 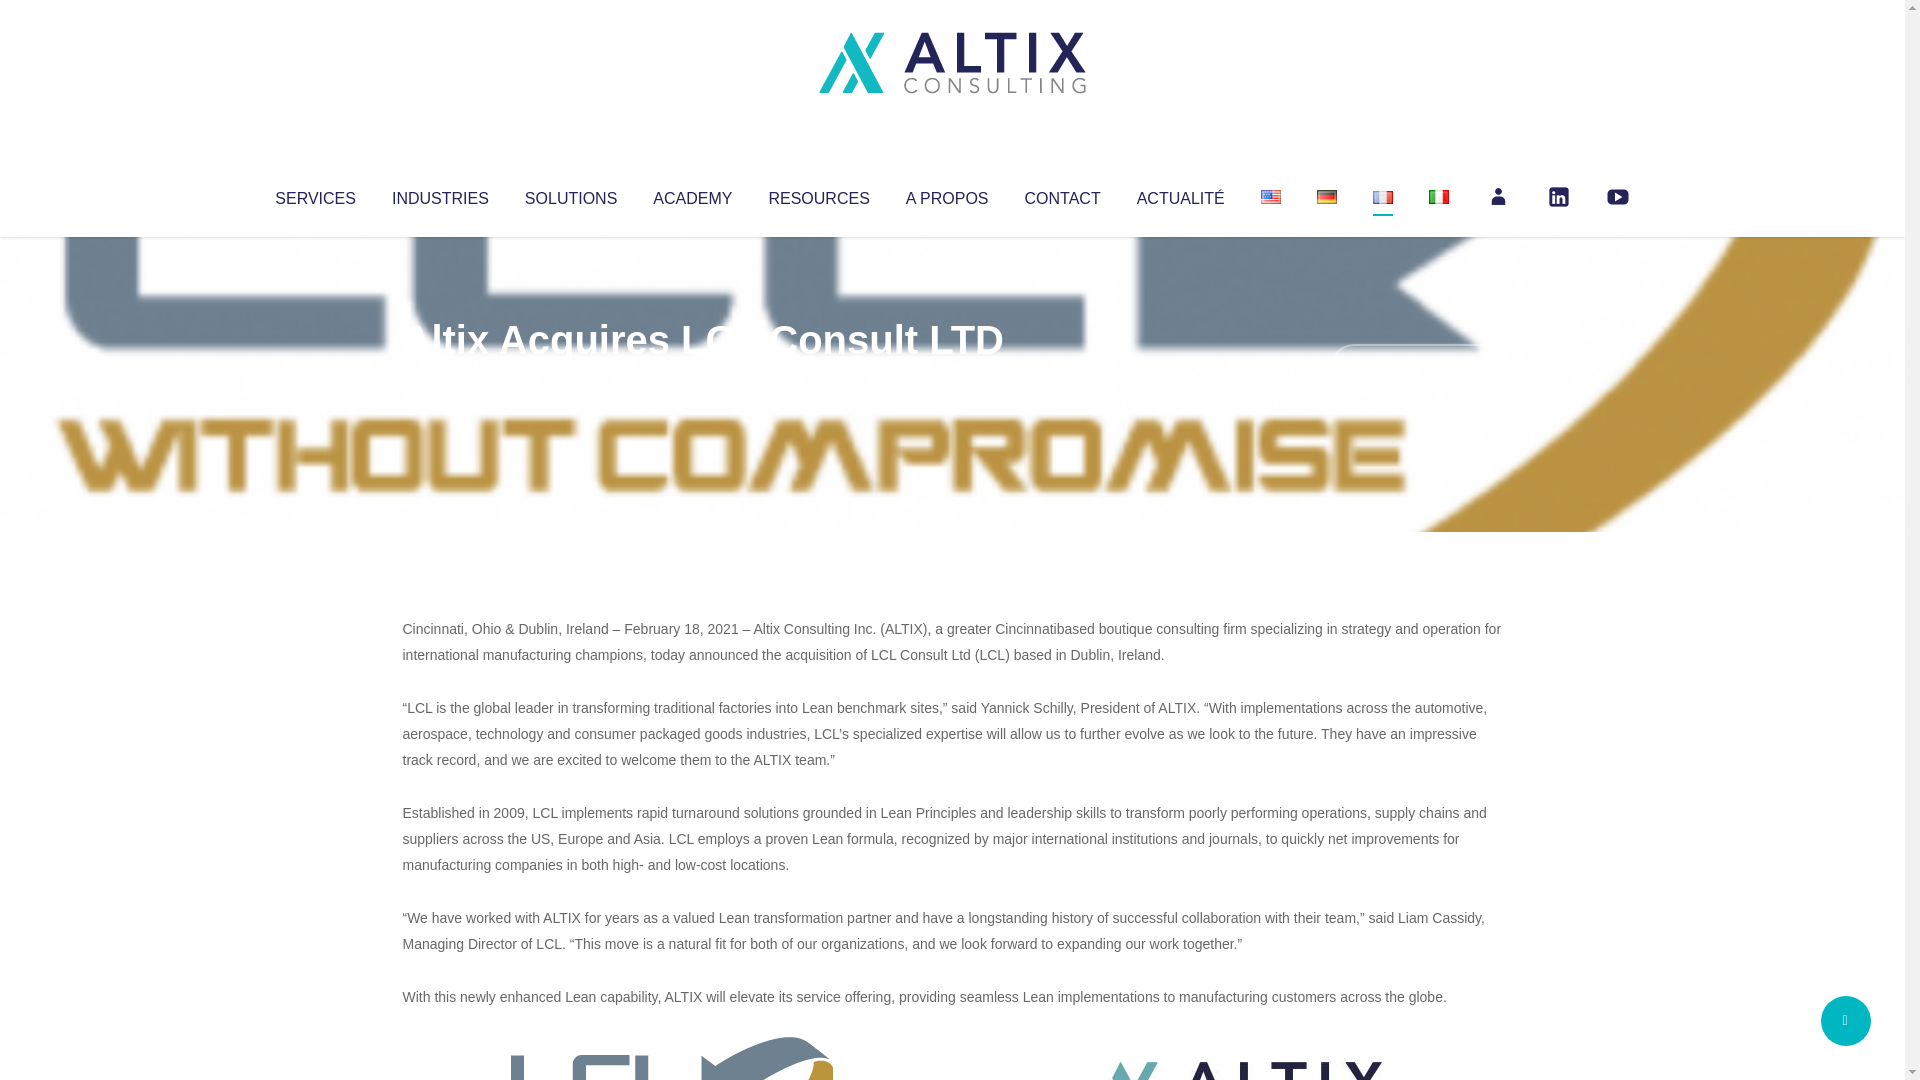 I want to click on SERVICES, so click(x=314, y=194).